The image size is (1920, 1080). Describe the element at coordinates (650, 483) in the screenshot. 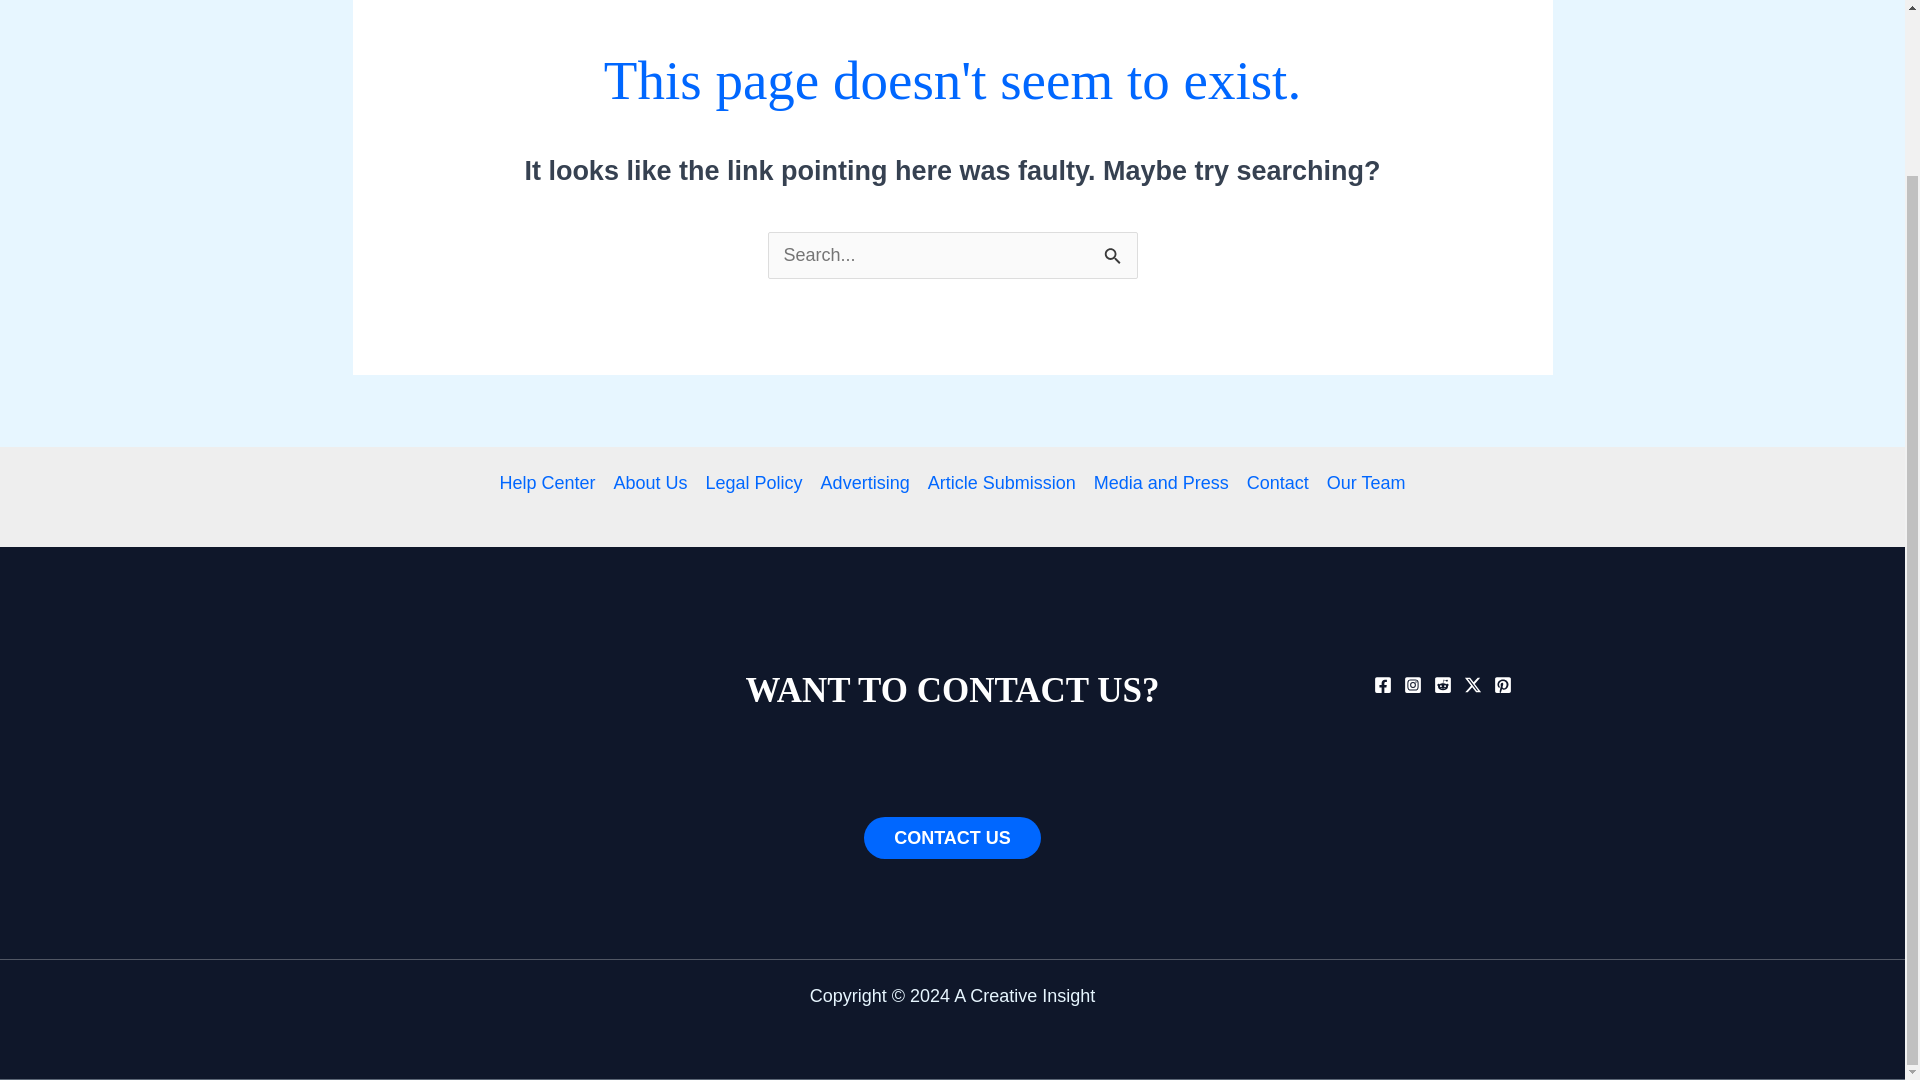

I see `About Us` at that location.